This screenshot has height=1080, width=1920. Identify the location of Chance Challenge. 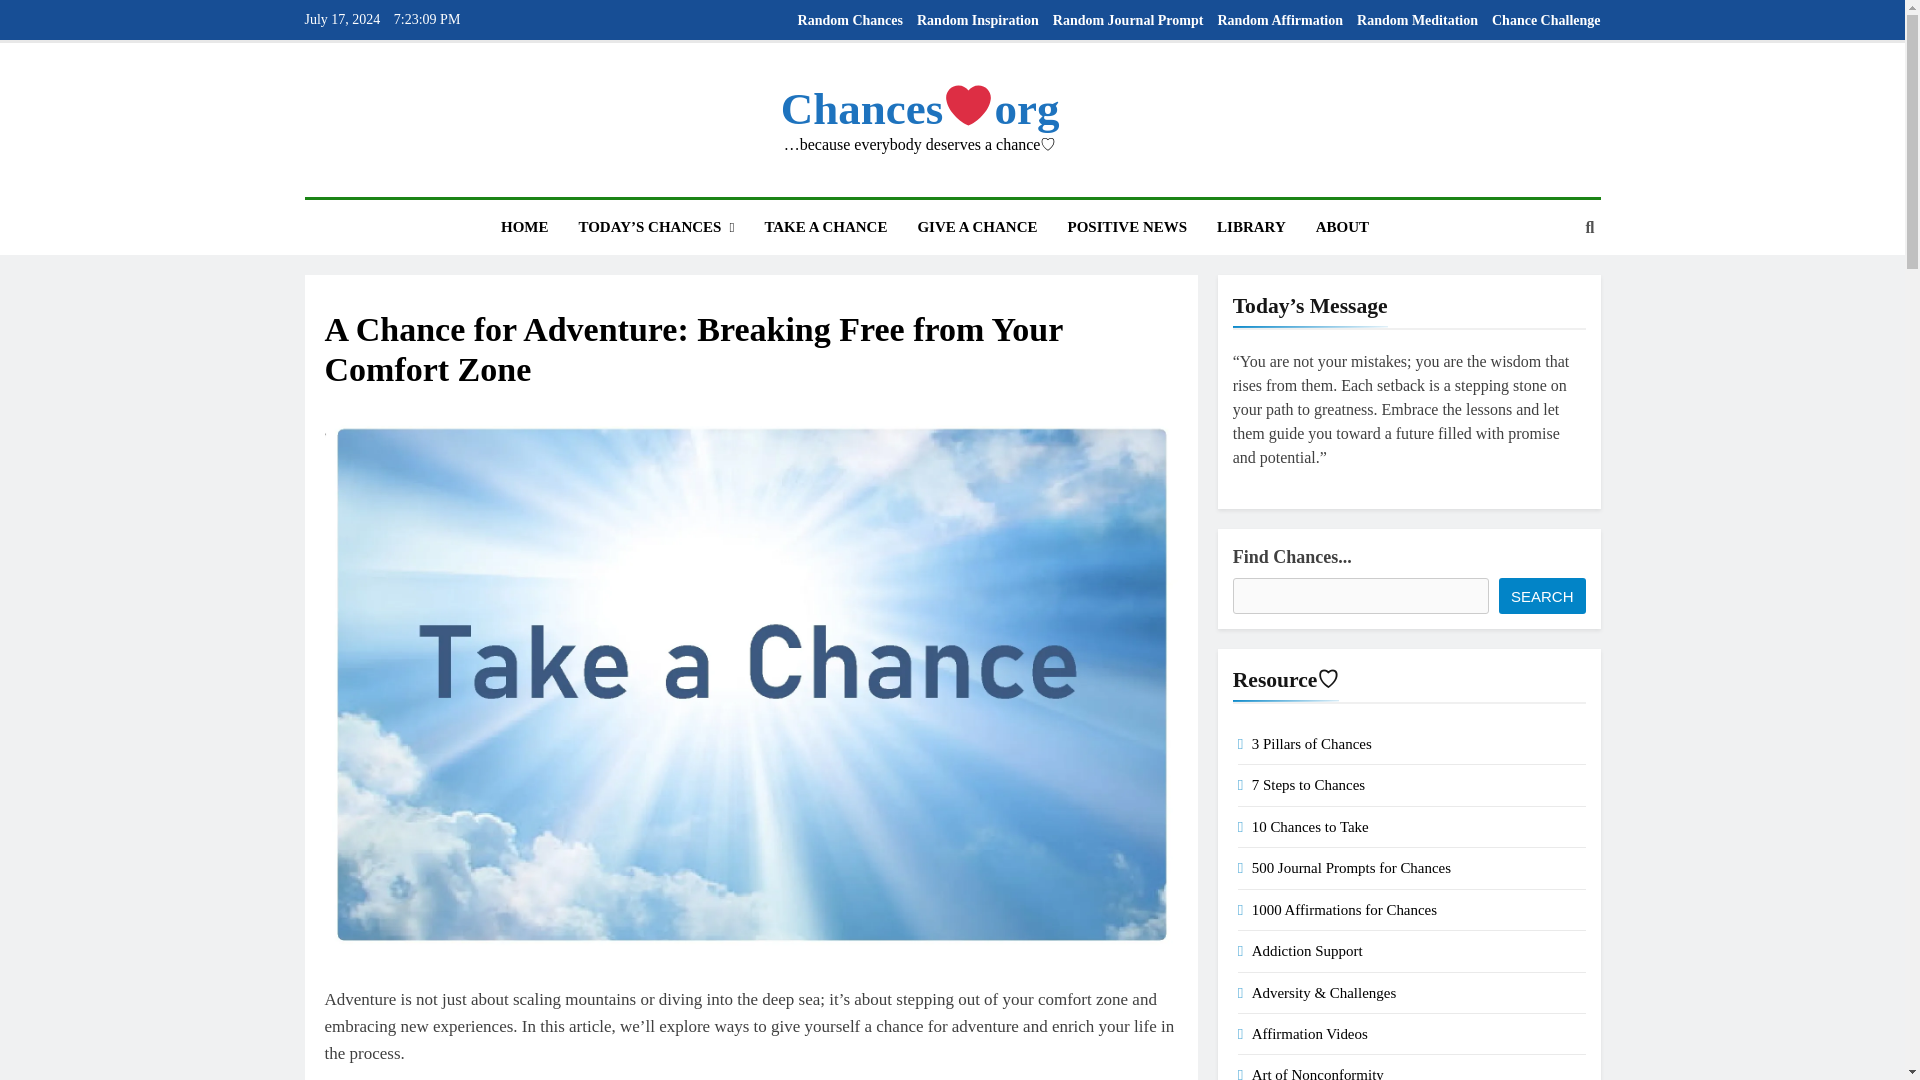
(1546, 20).